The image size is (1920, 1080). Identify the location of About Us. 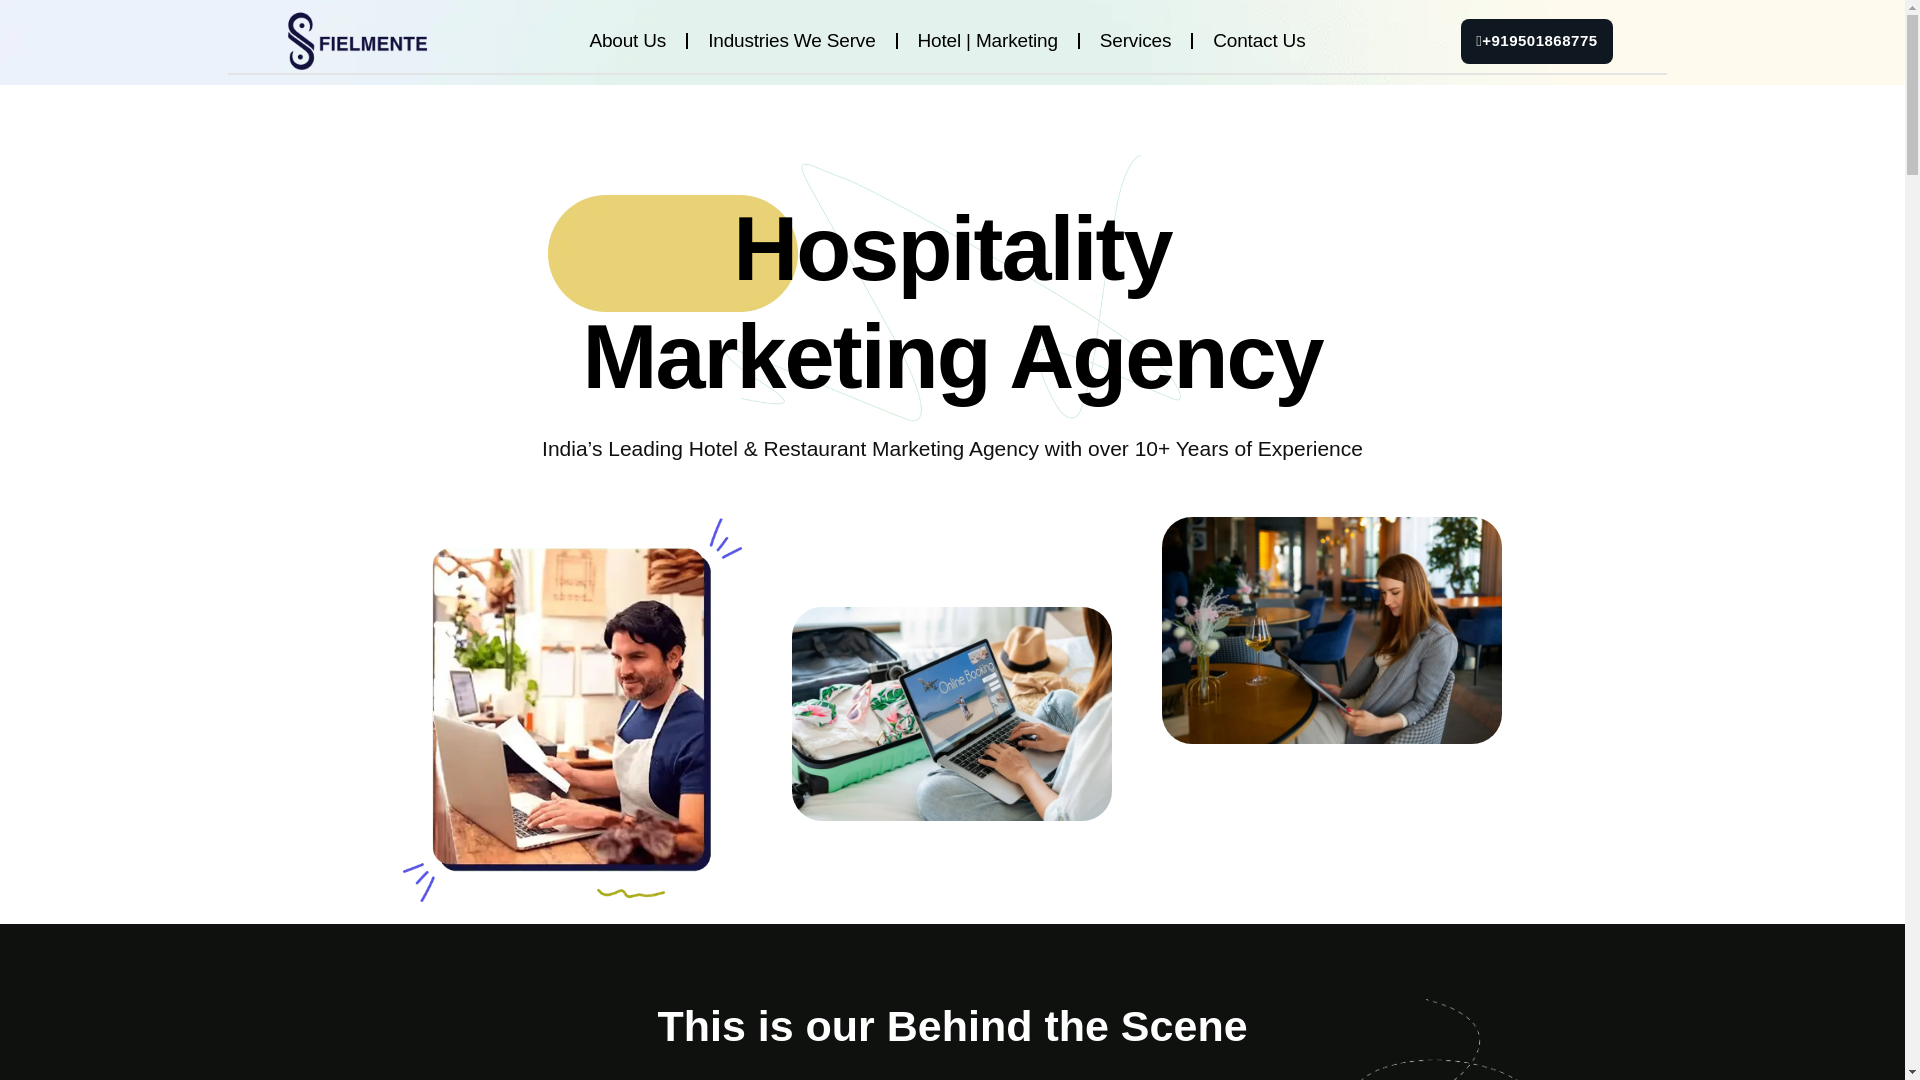
(626, 40).